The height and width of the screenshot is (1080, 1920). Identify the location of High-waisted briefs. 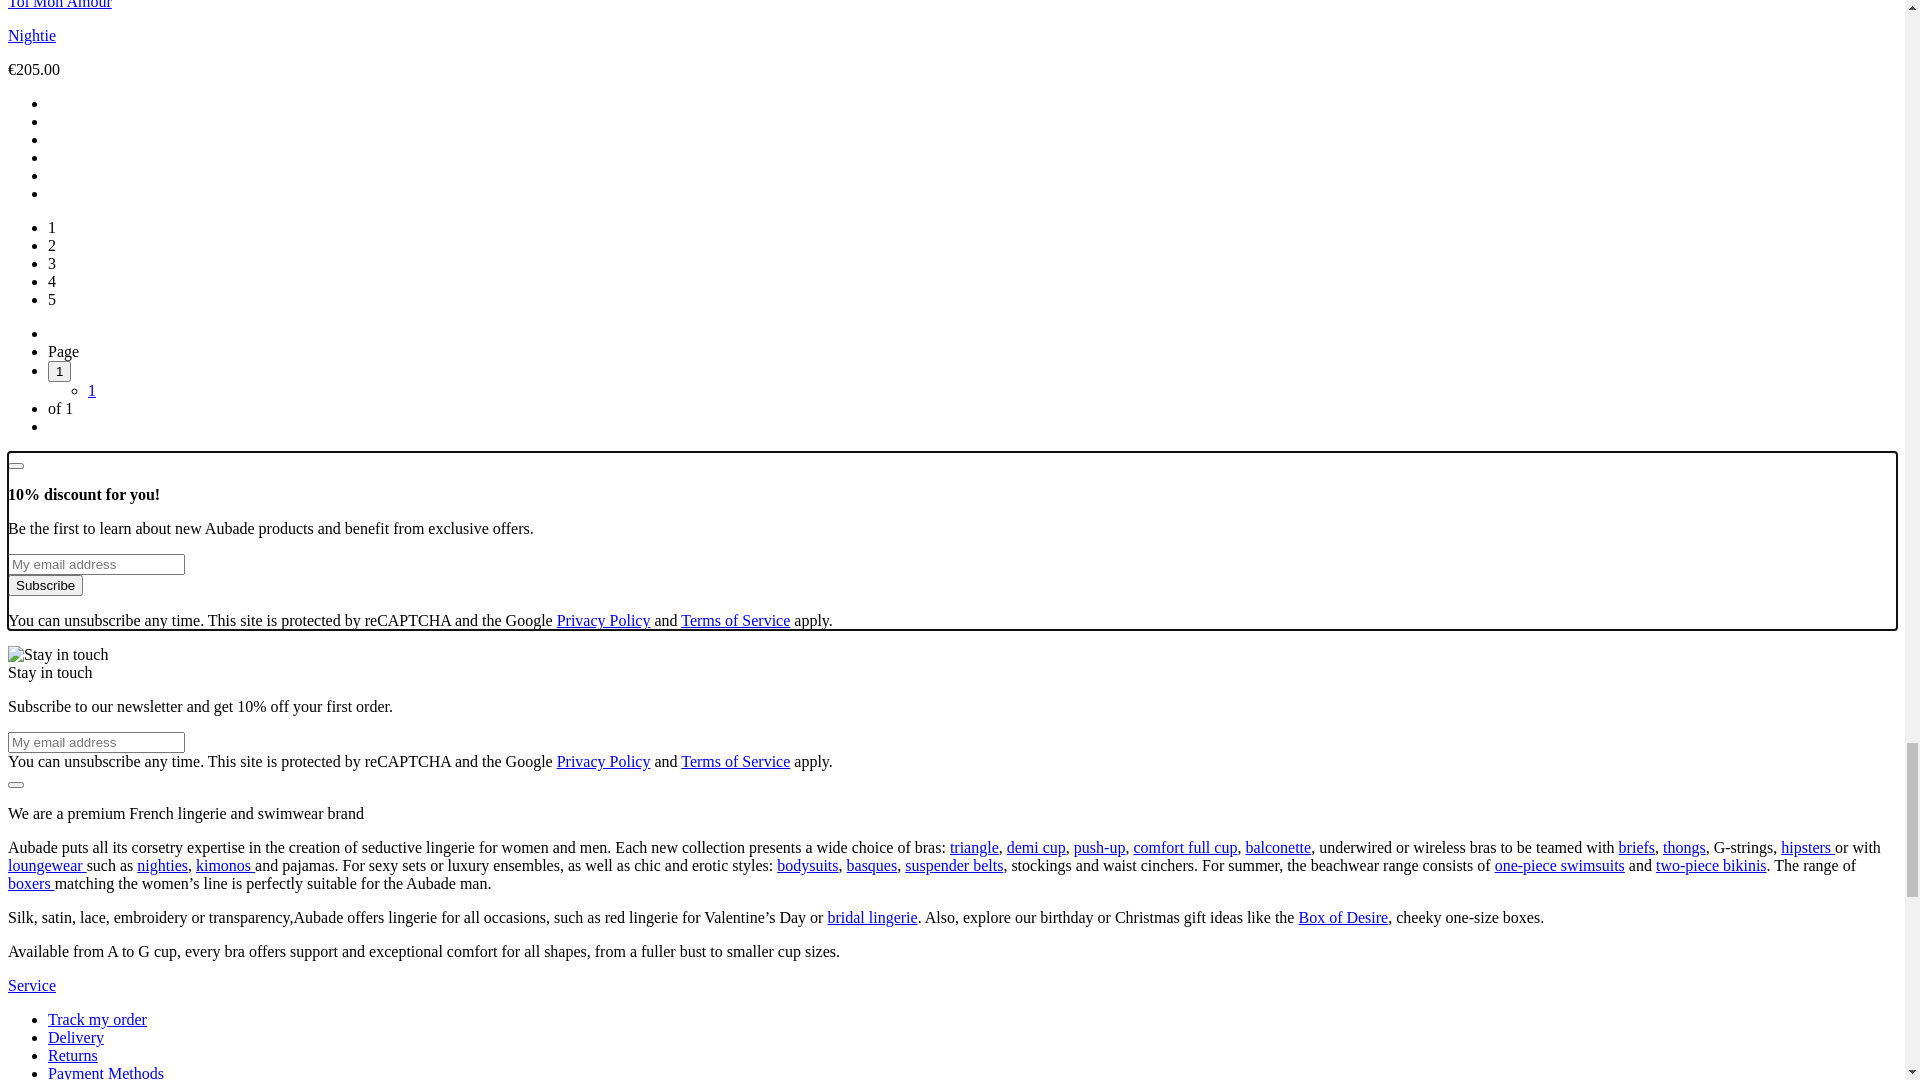
(192, 612).